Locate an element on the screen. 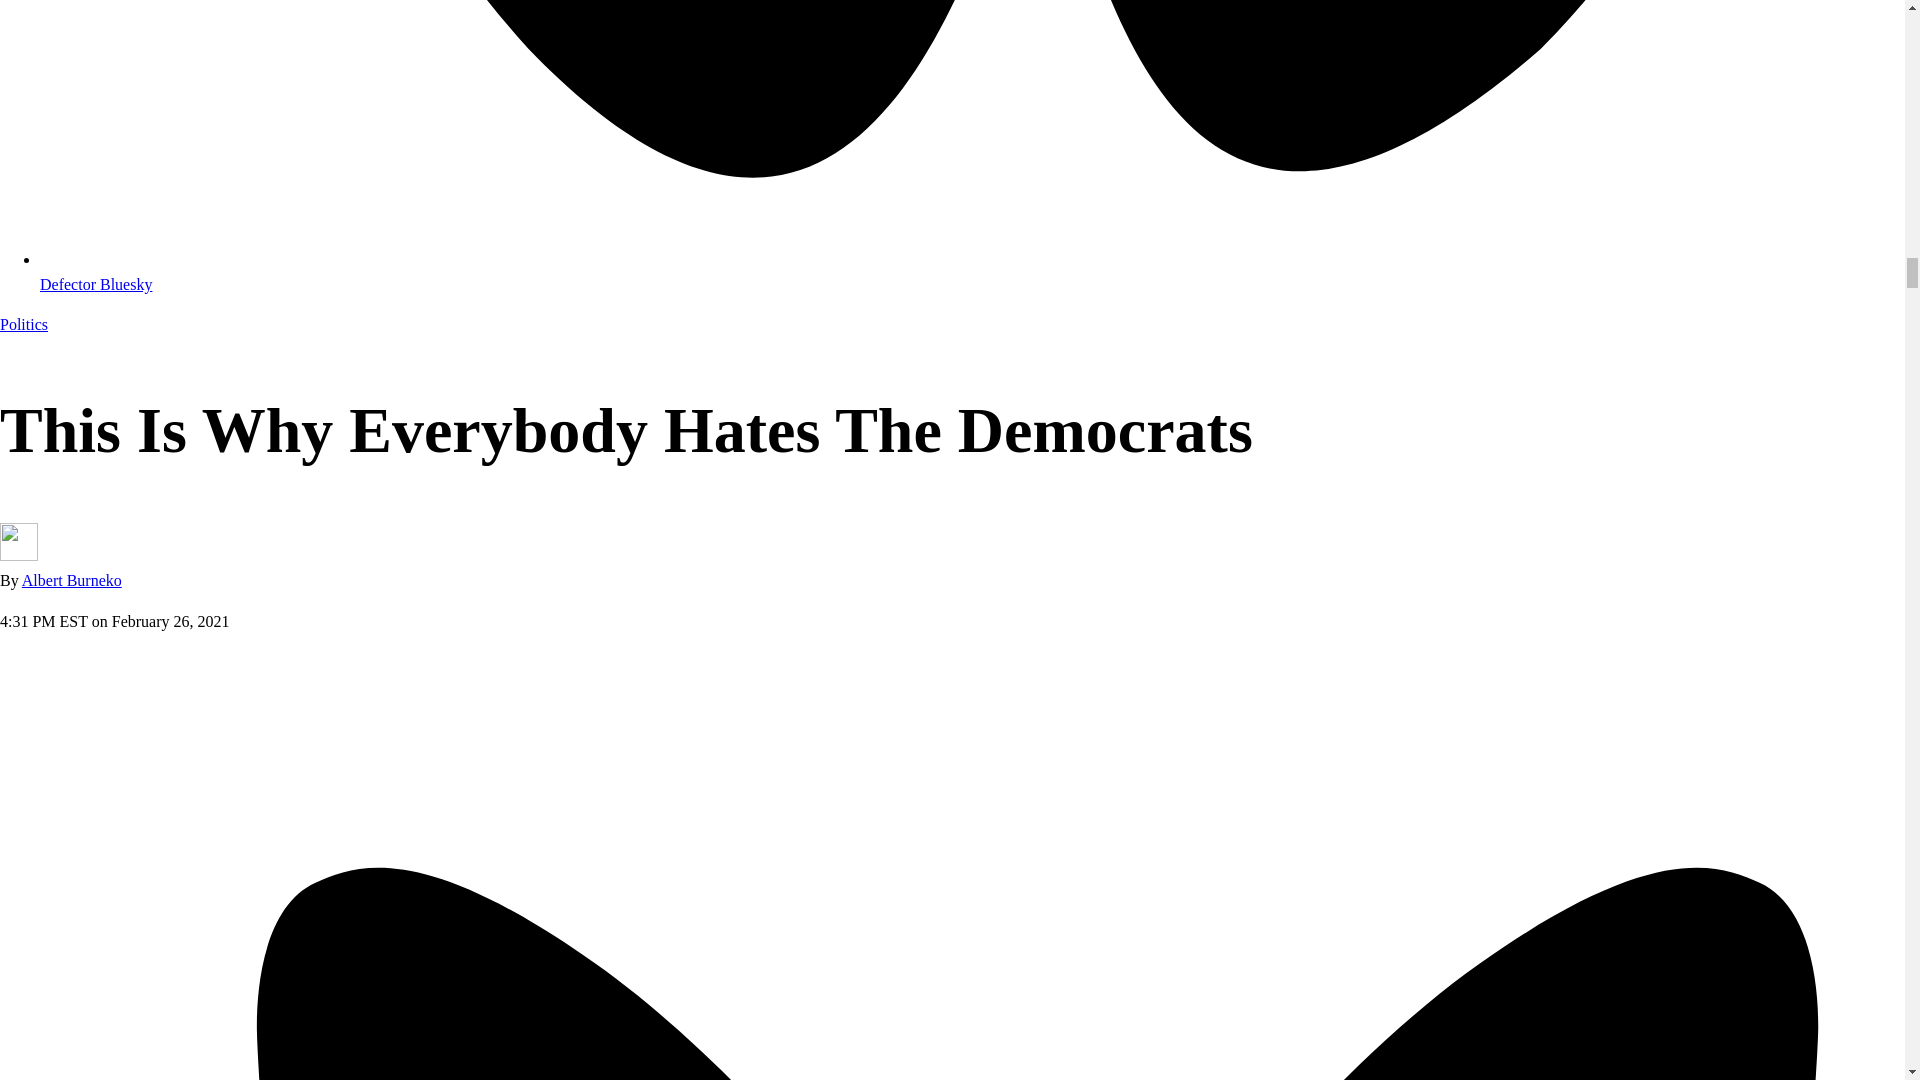 Image resolution: width=1920 pixels, height=1080 pixels. Albert Burneko is located at coordinates (72, 580).